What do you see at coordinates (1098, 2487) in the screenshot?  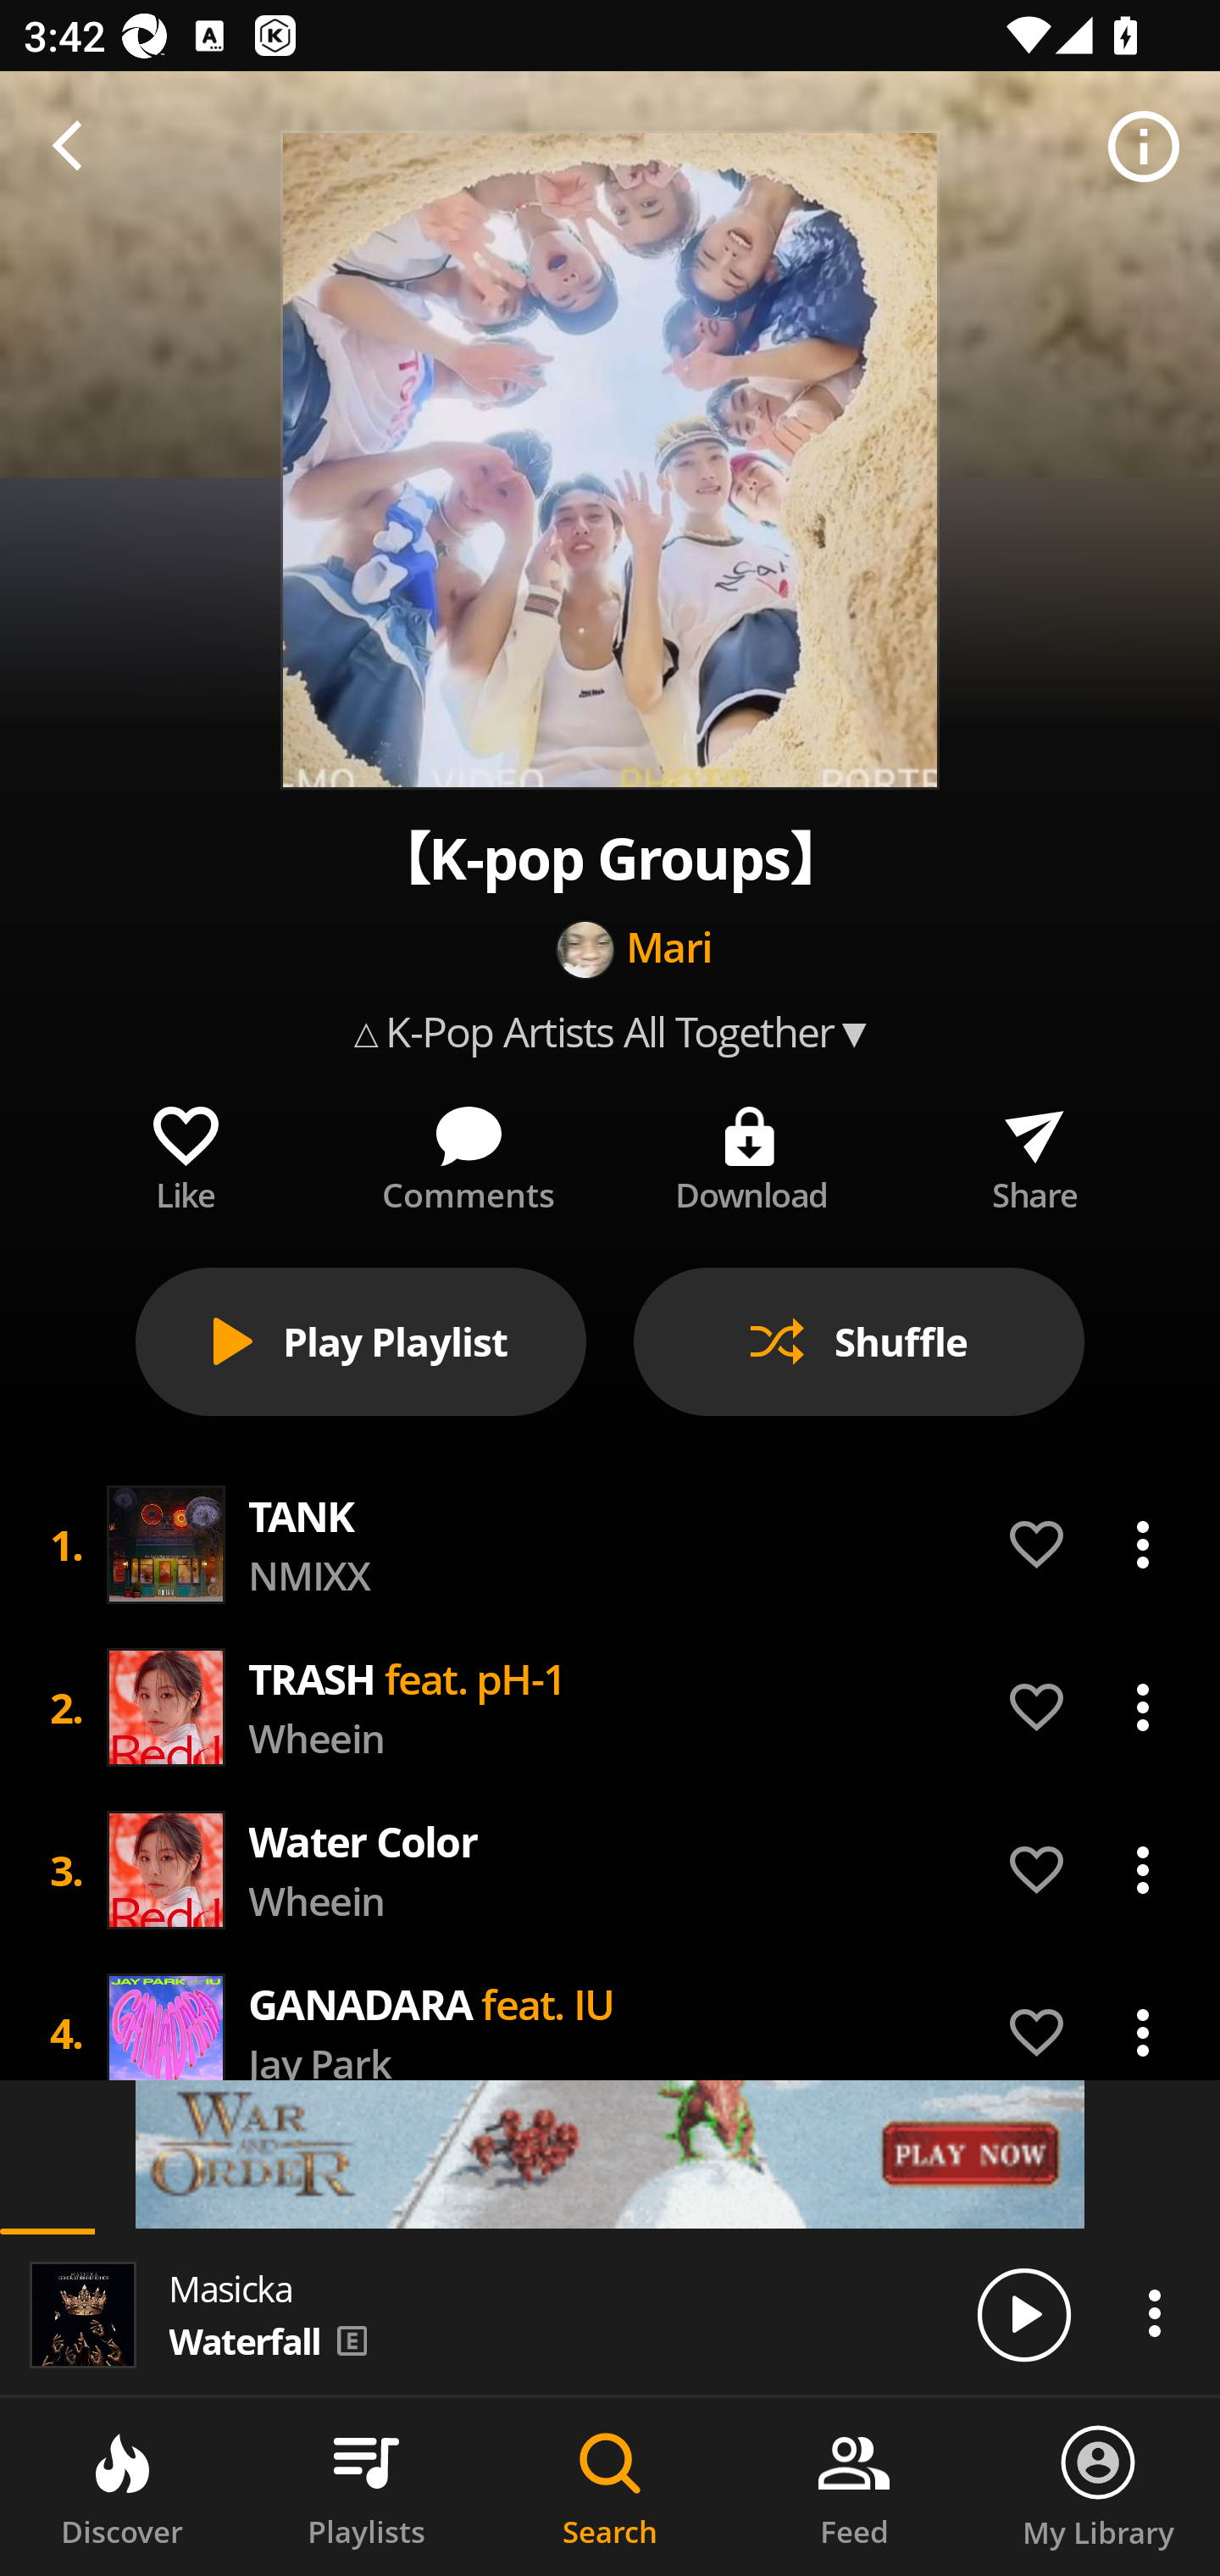 I see `My Library` at bounding box center [1098, 2487].